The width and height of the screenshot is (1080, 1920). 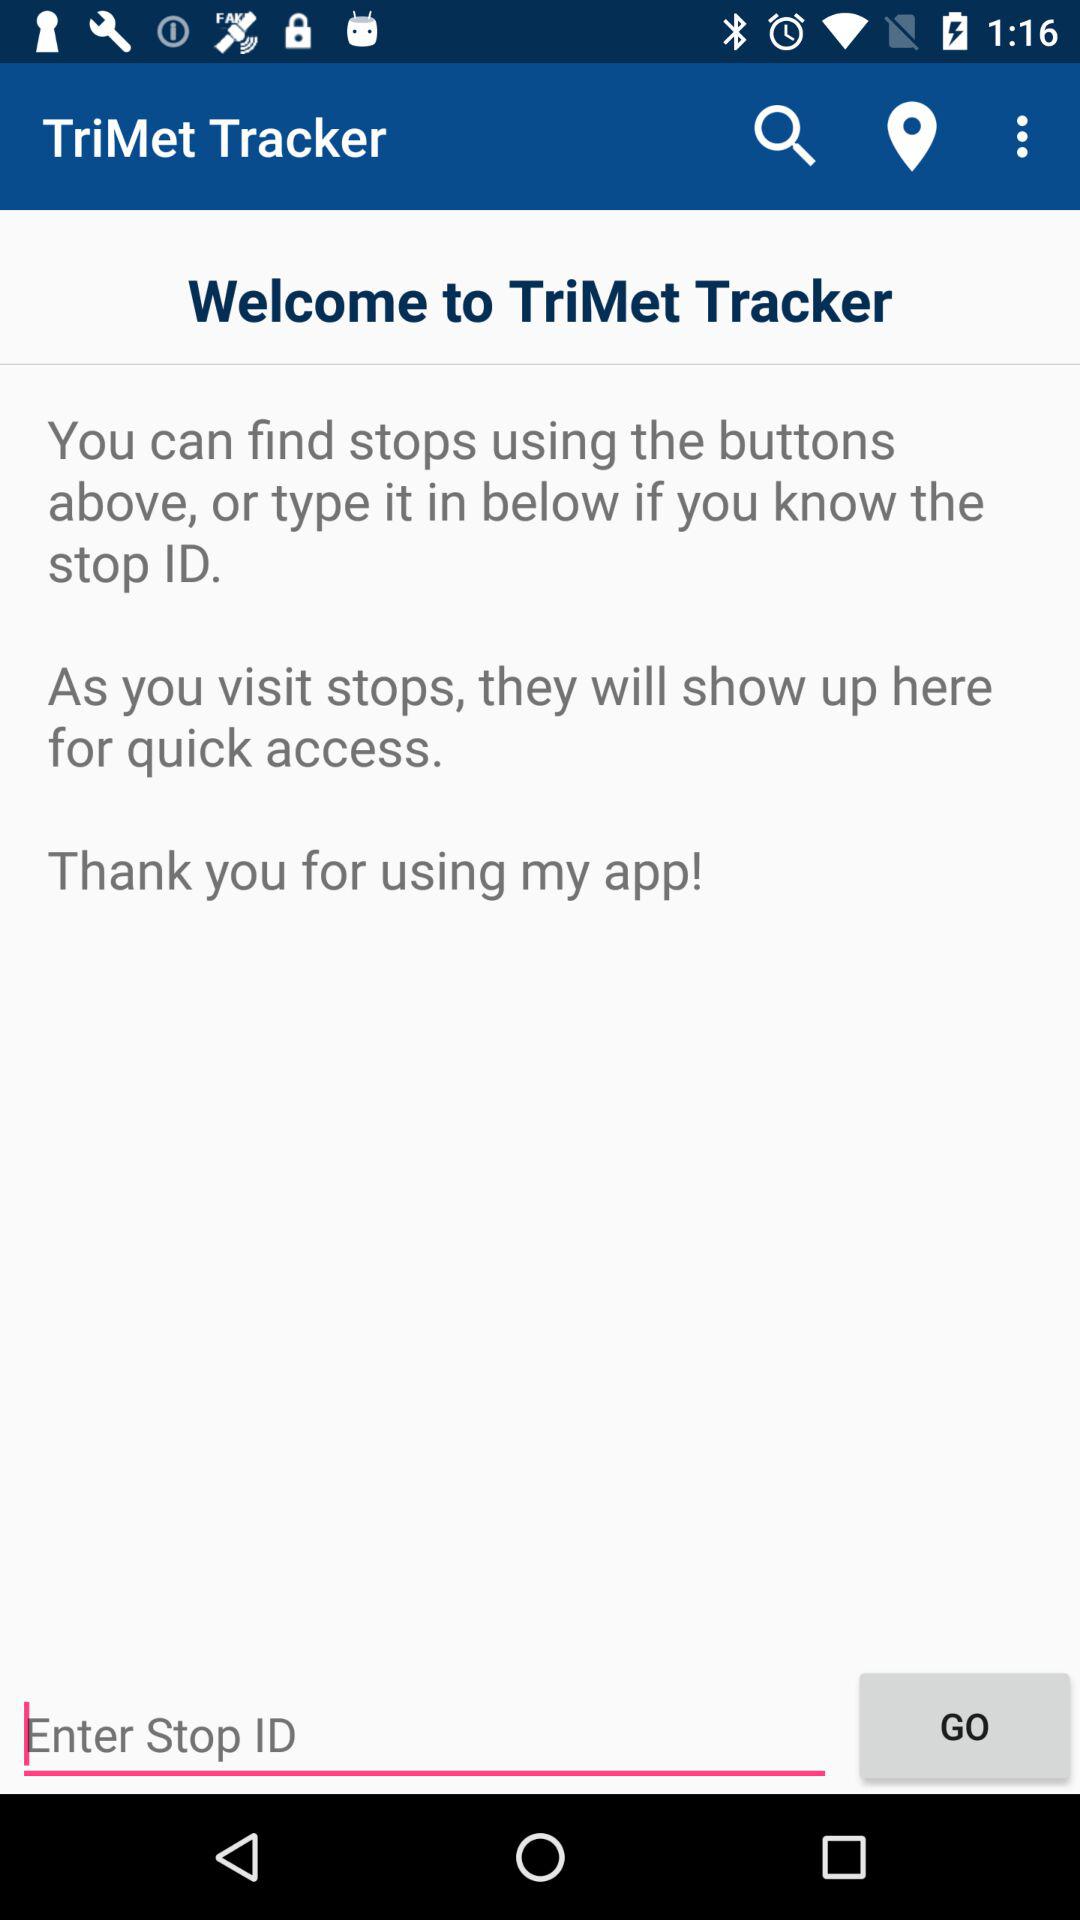 I want to click on turn off item next to the go, so click(x=424, y=1734).